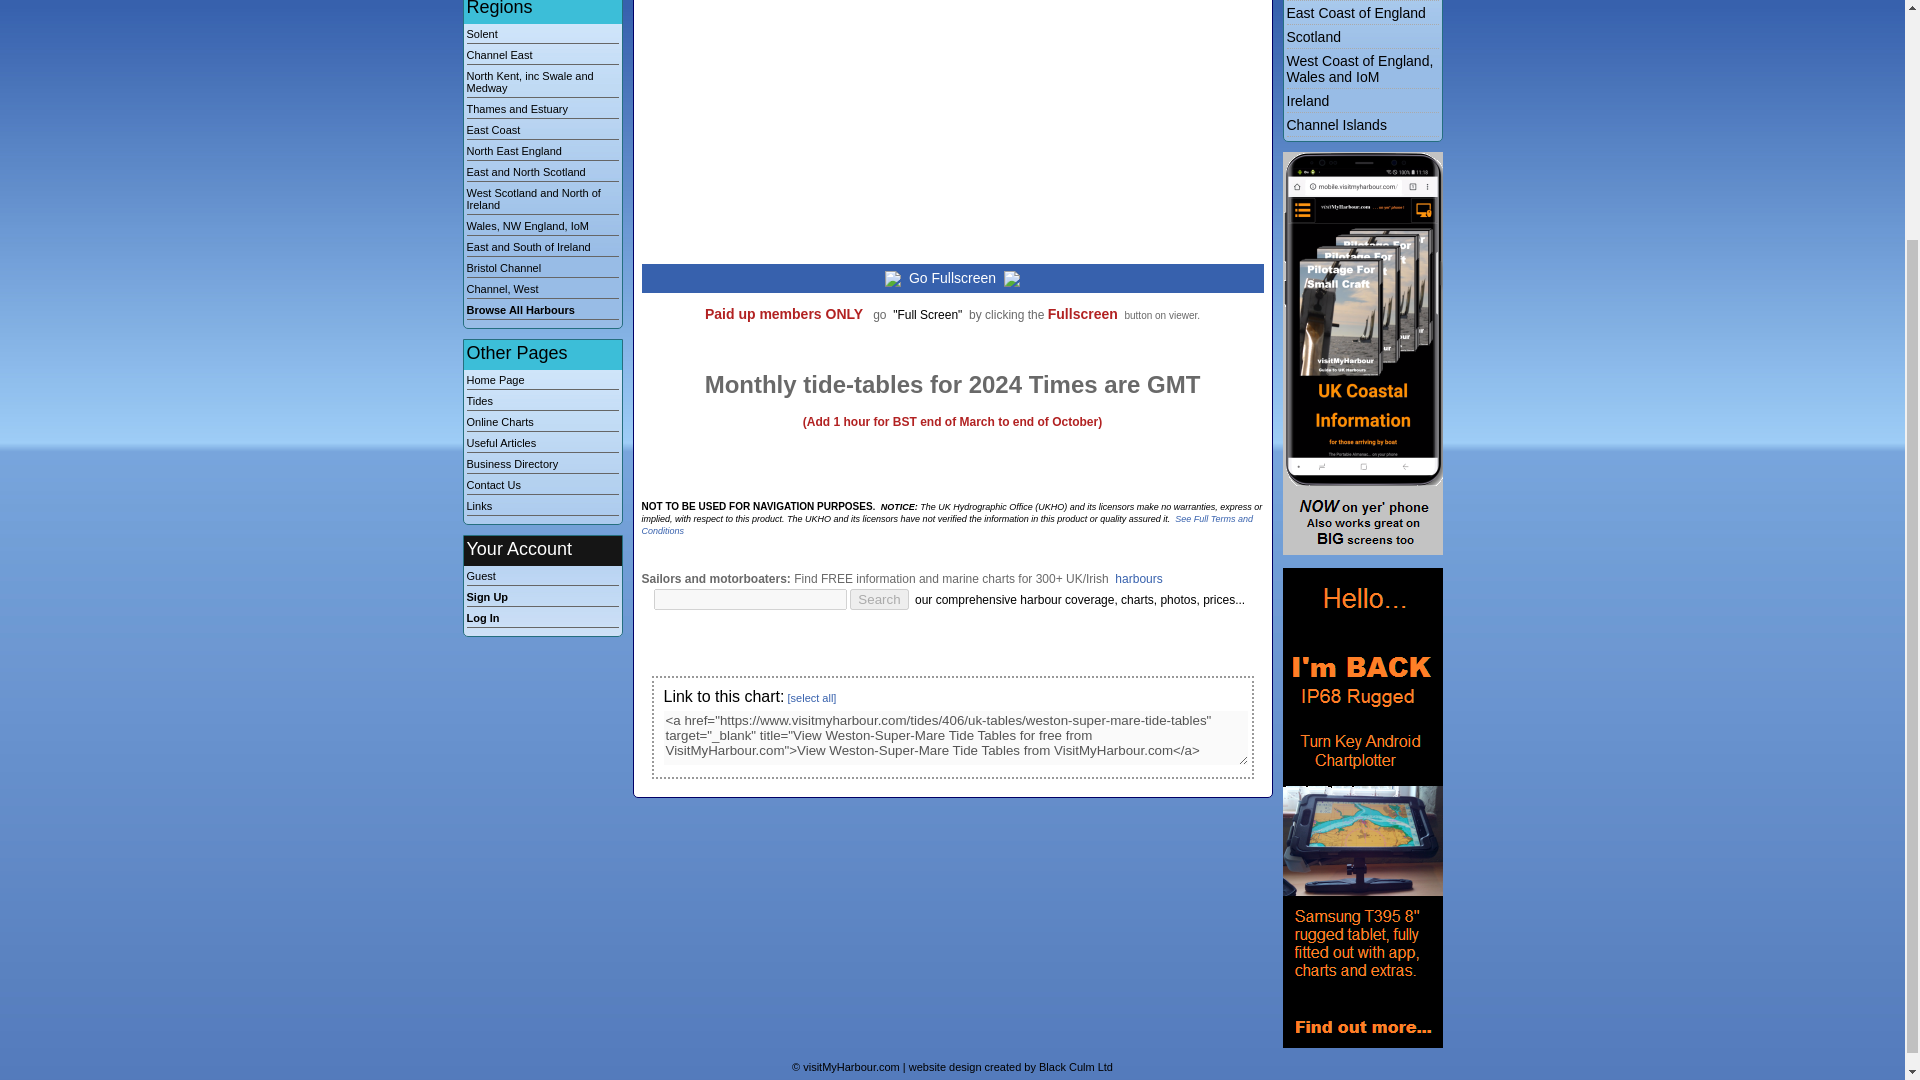  Describe the element at coordinates (542, 403) in the screenshot. I see `Tides` at that location.